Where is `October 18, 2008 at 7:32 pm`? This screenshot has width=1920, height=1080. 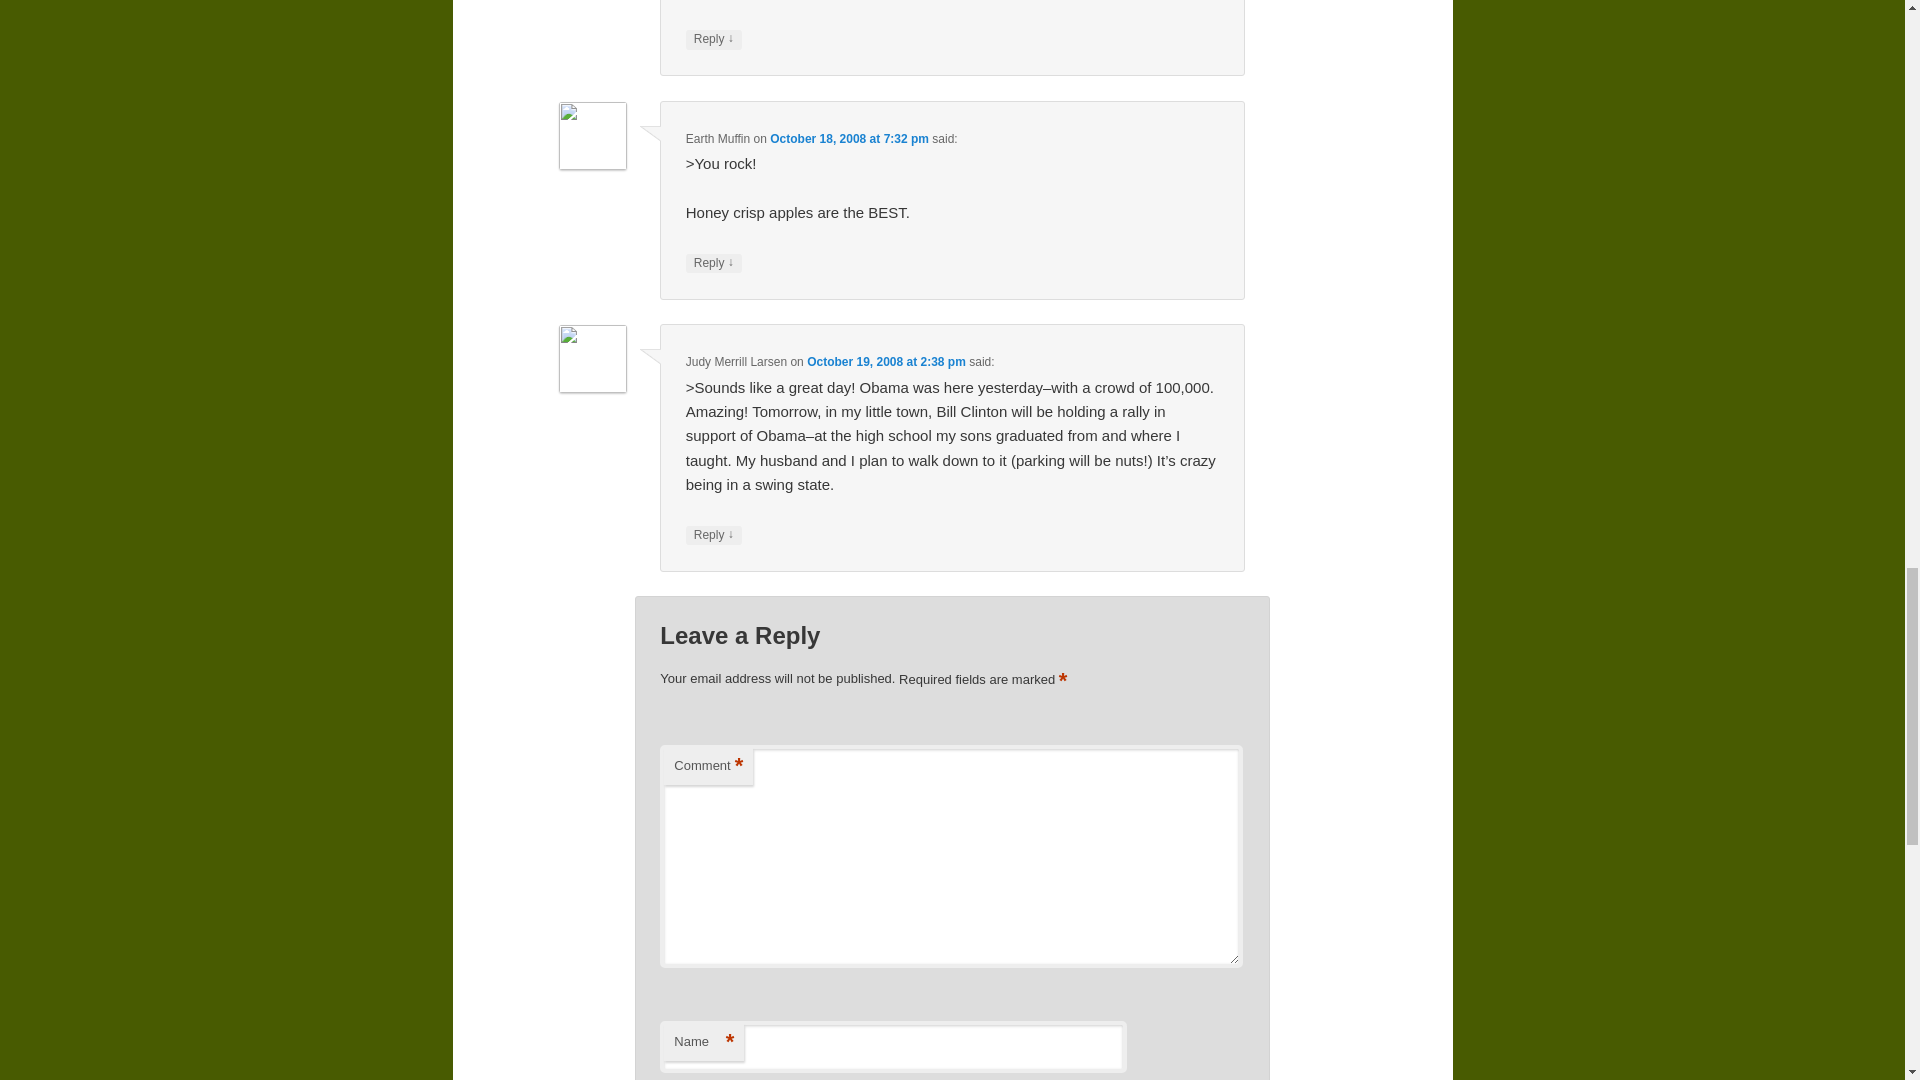
October 18, 2008 at 7:32 pm is located at coordinates (849, 138).